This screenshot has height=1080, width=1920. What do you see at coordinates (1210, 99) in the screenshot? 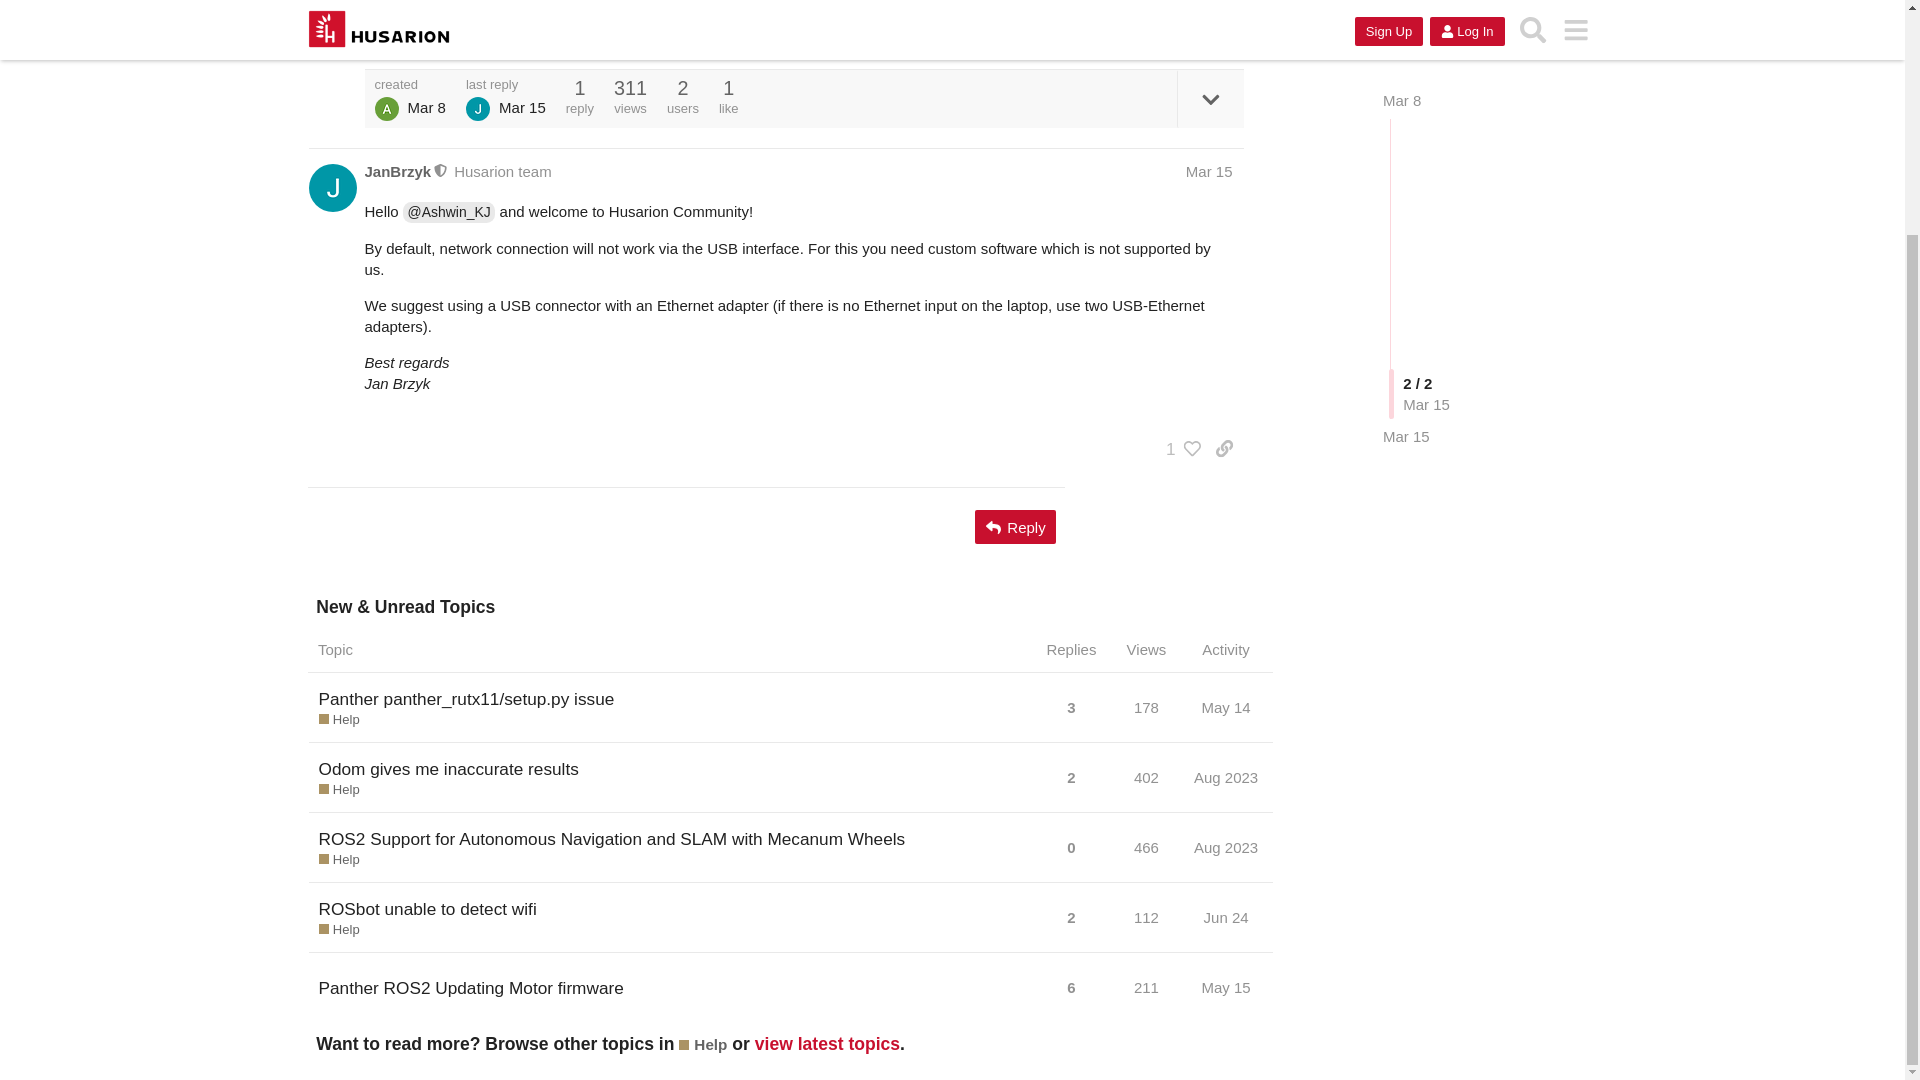
I see `expand topic details` at bounding box center [1210, 99].